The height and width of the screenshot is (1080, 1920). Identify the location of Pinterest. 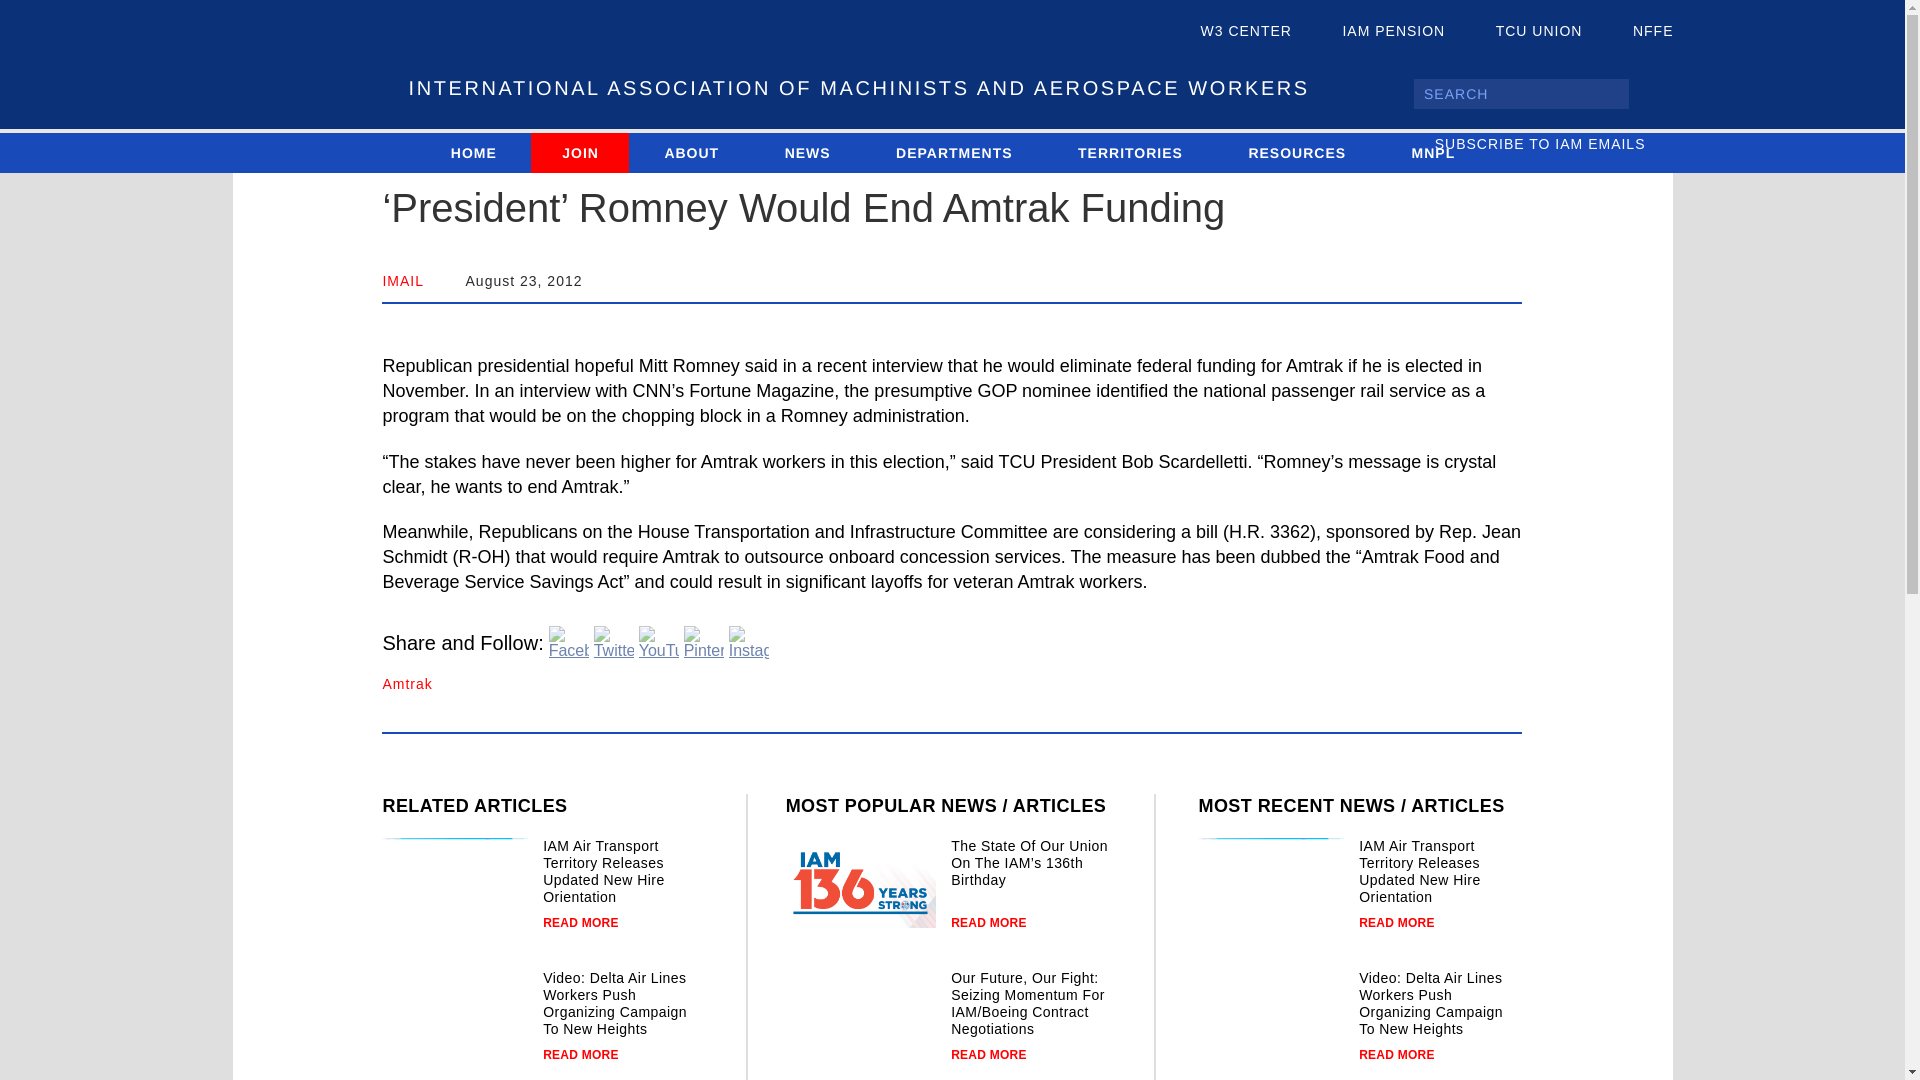
(703, 642).